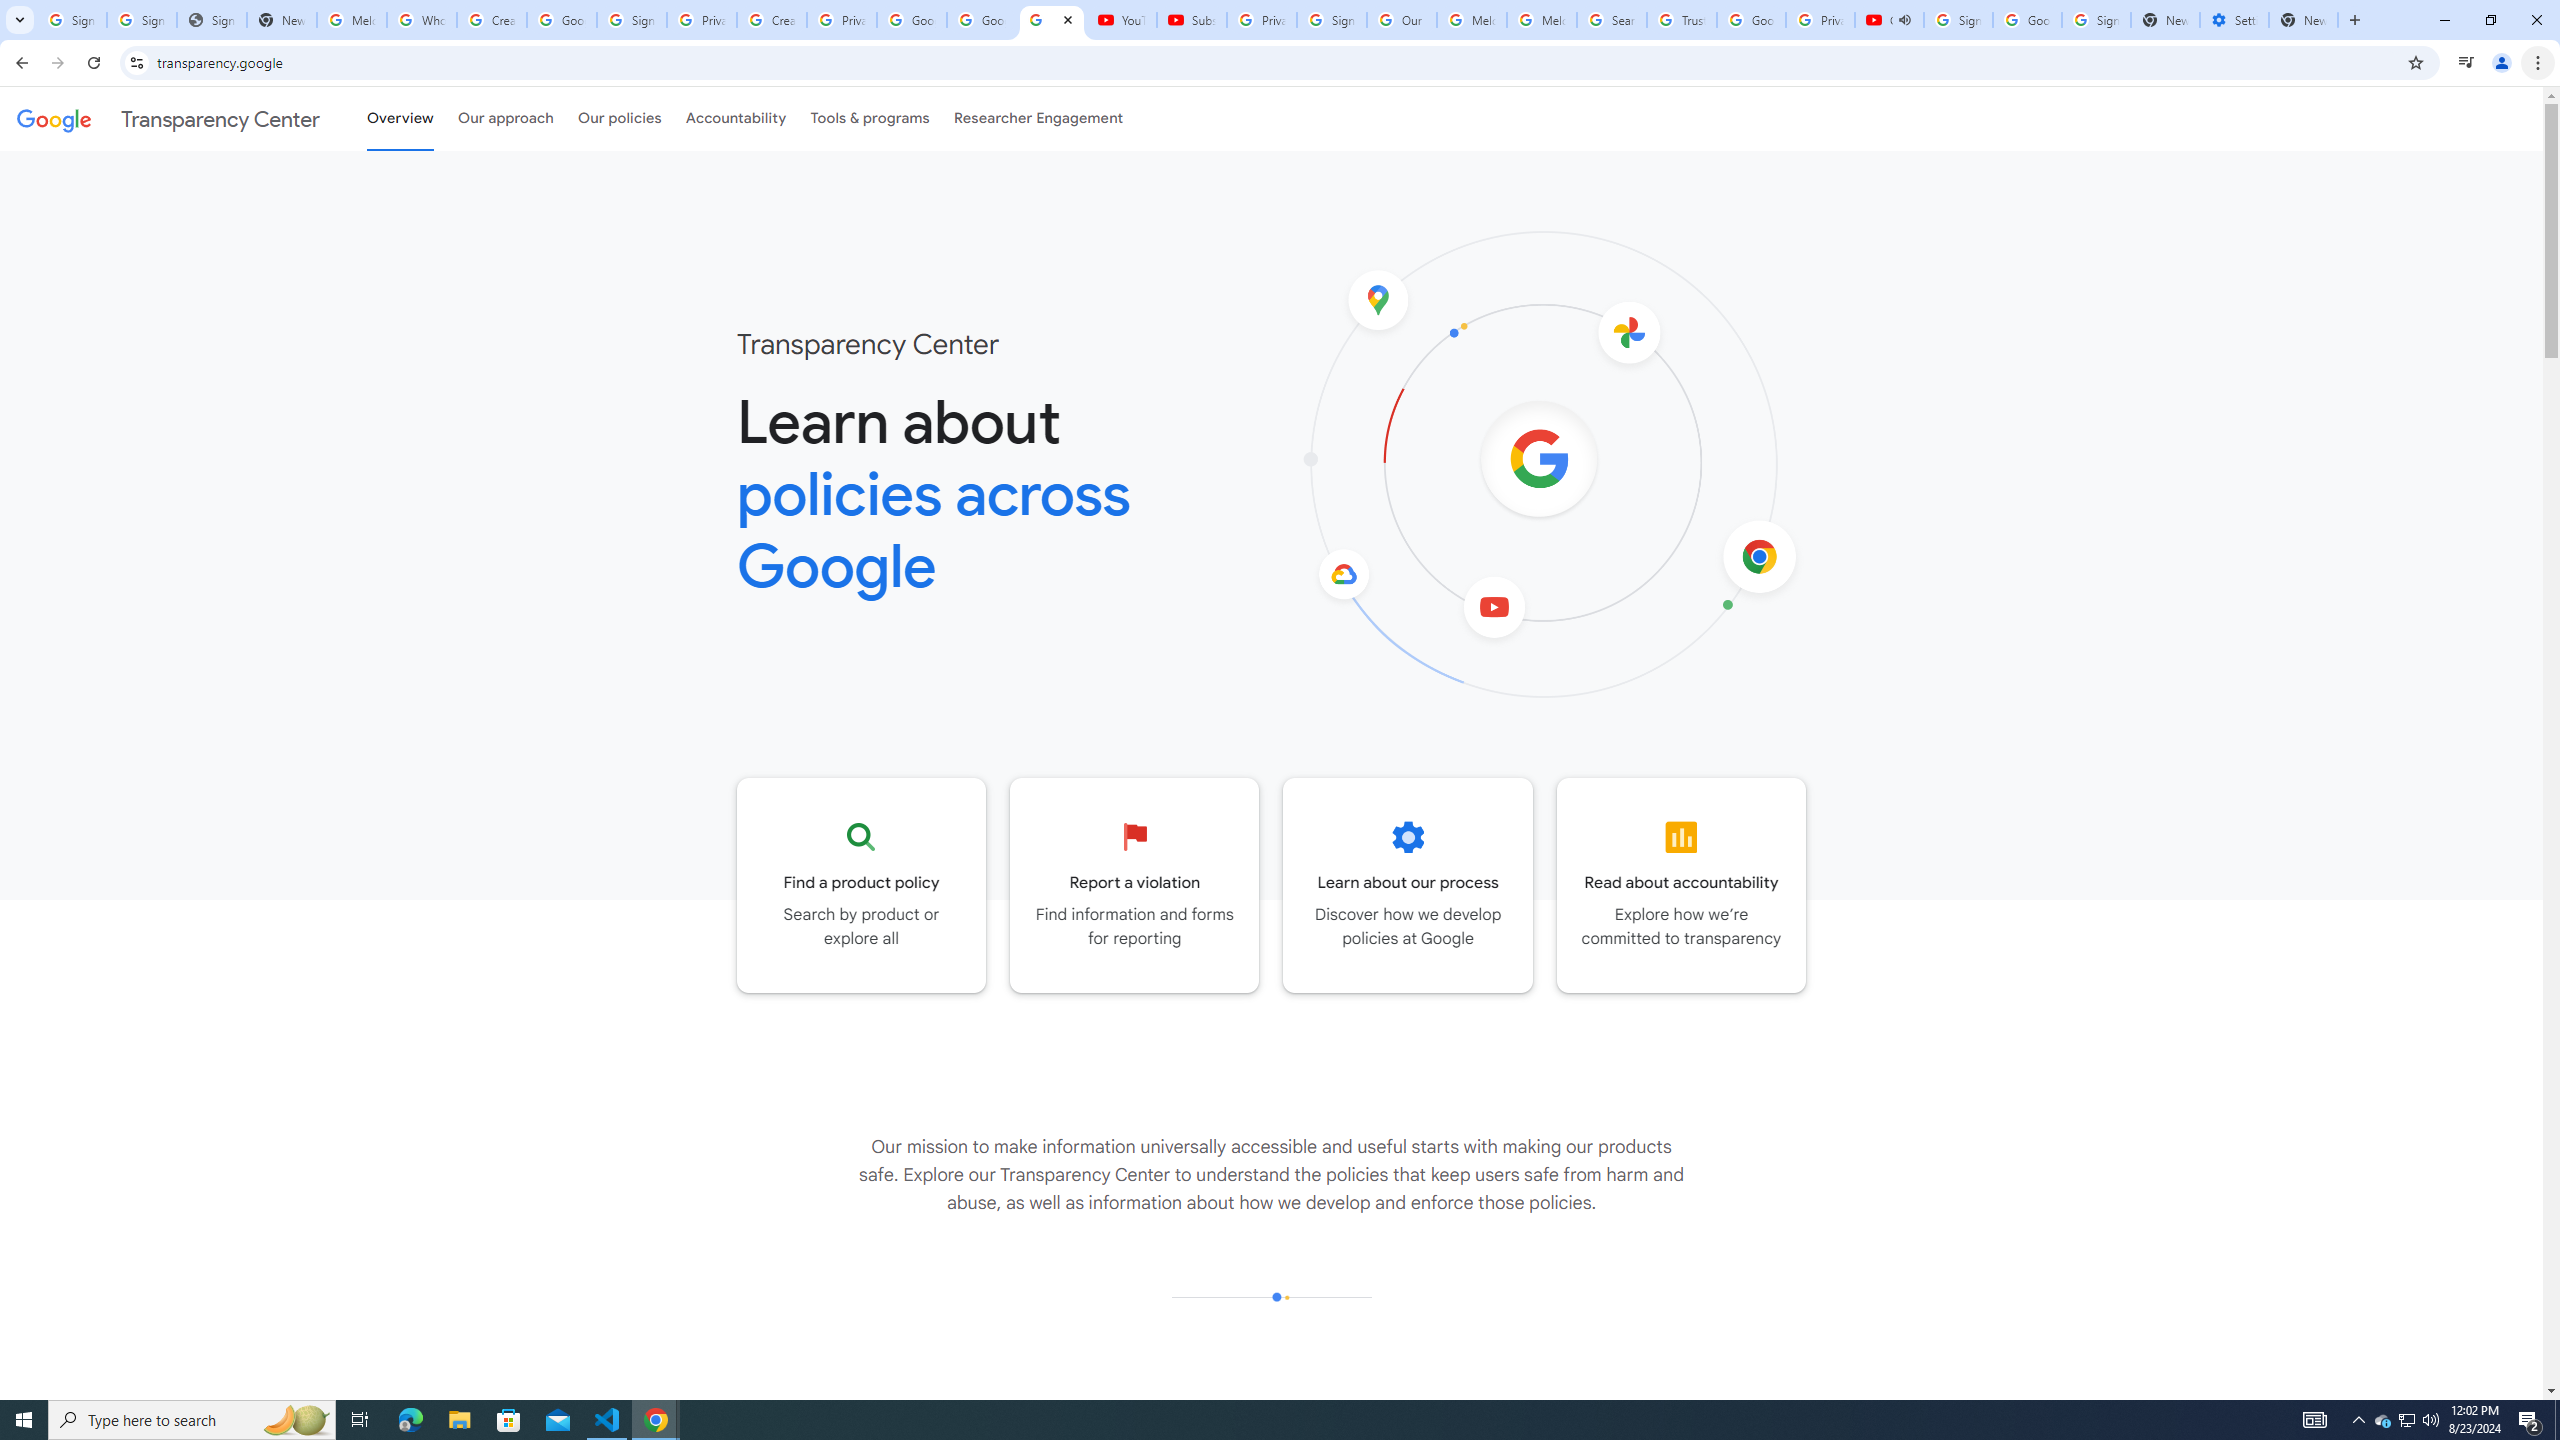  Describe the element at coordinates (1120, 20) in the screenshot. I see `YouTube` at that location.